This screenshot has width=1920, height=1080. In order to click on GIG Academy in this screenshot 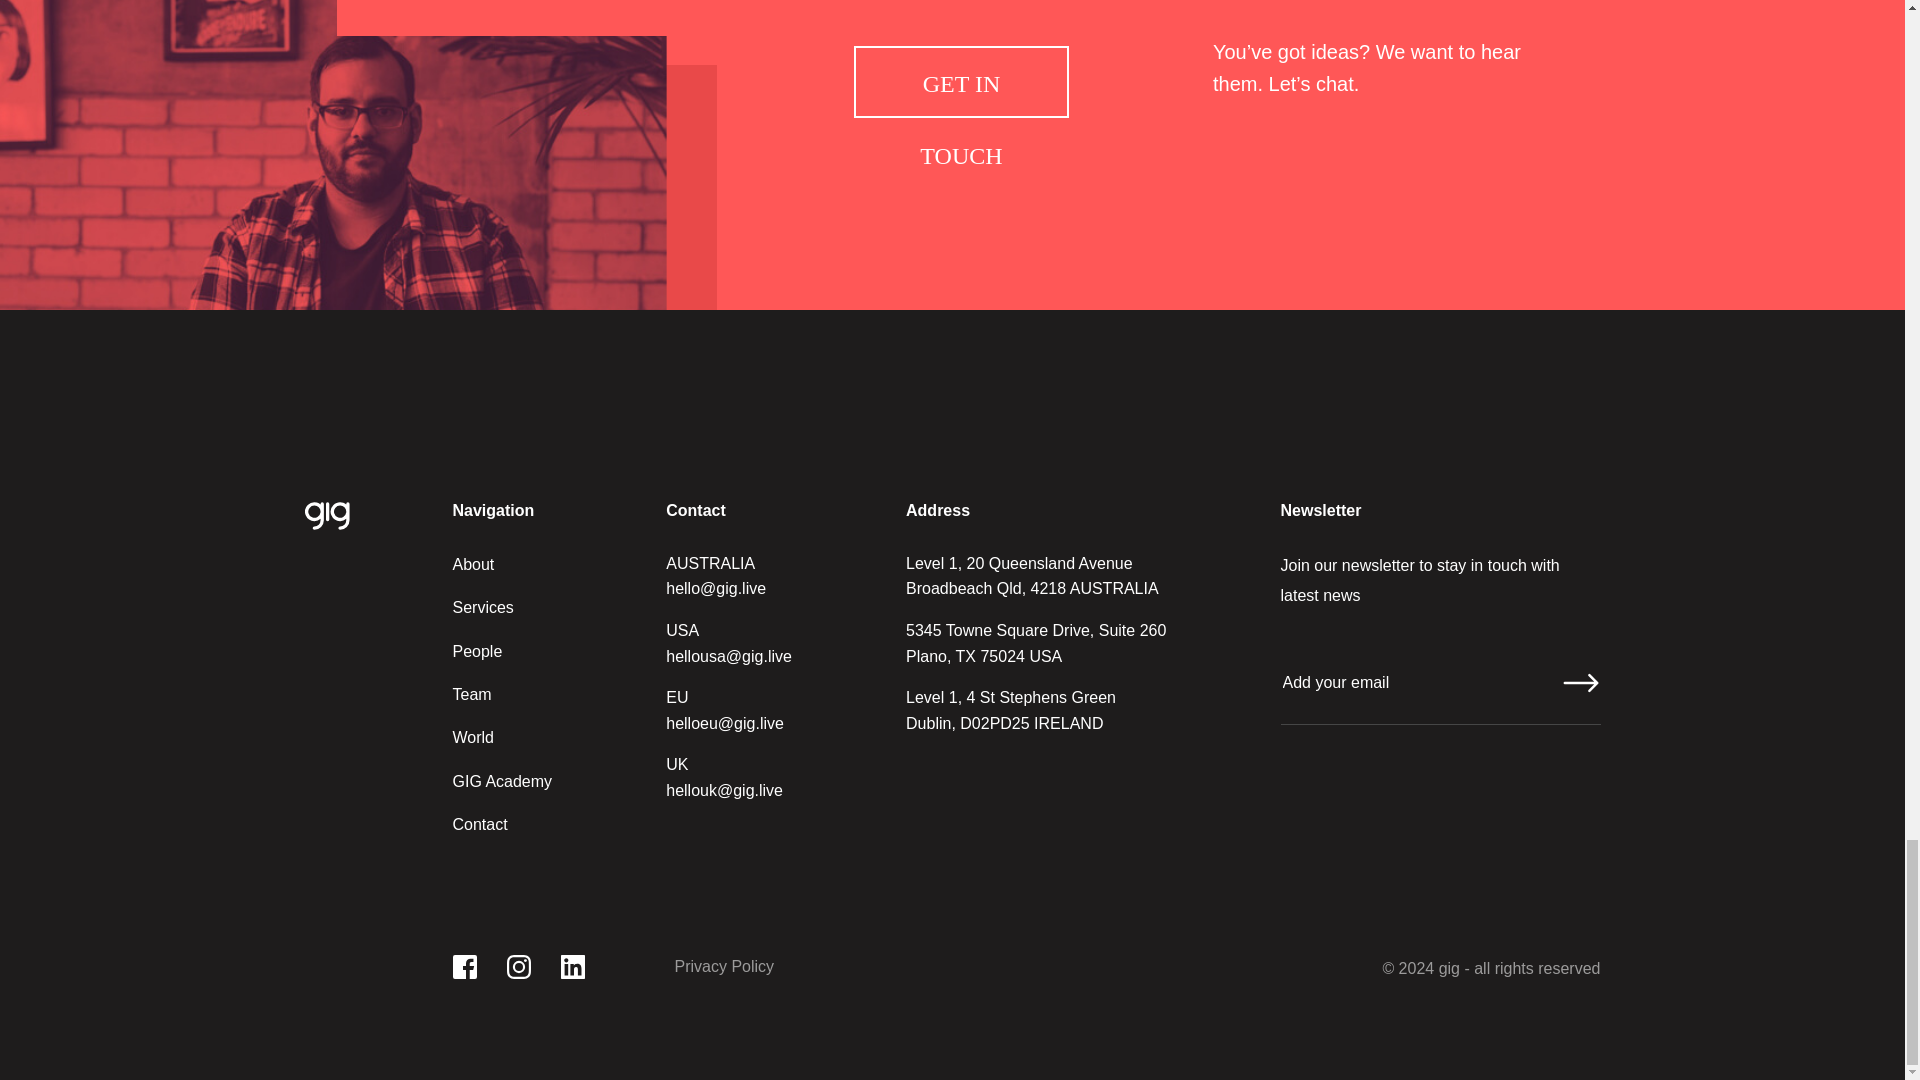, I will do `click(502, 781)`.